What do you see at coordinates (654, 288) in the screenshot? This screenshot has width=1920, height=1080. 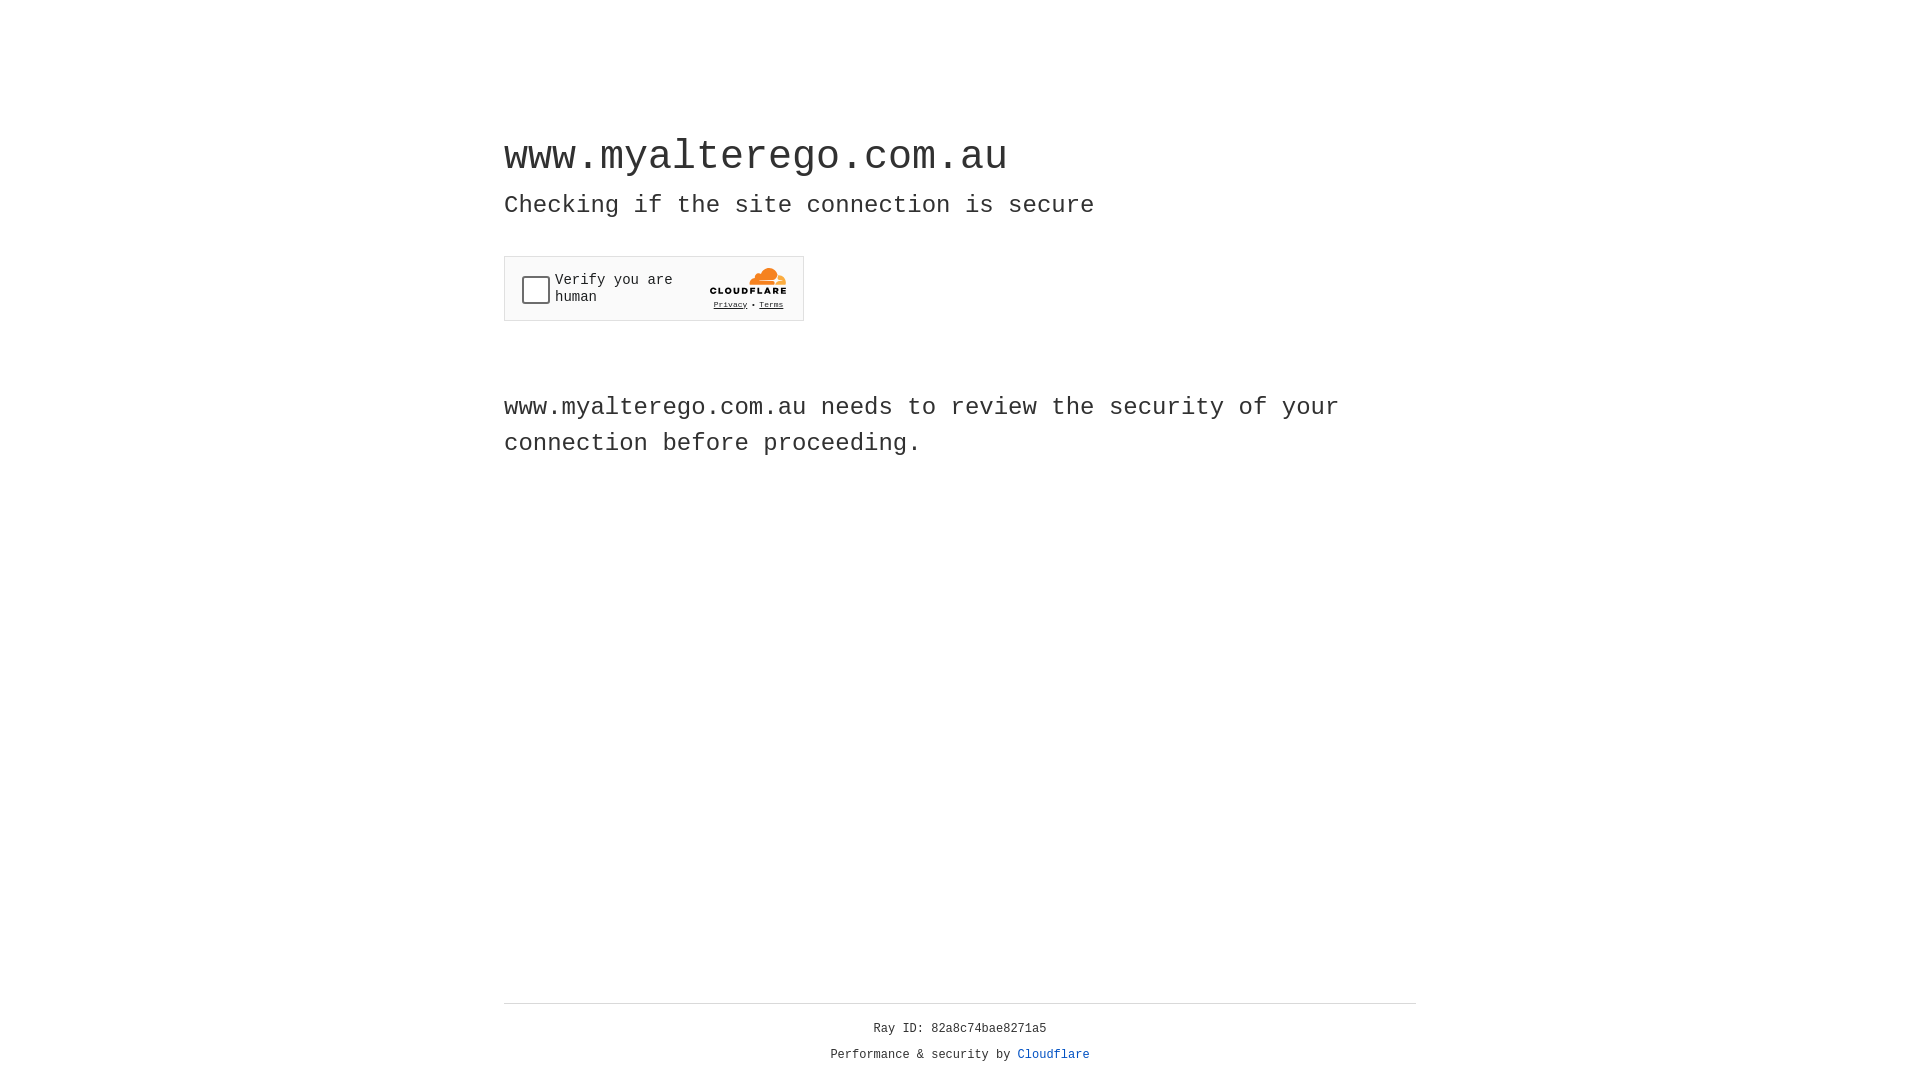 I see `Widget containing a Cloudflare security challenge` at bounding box center [654, 288].